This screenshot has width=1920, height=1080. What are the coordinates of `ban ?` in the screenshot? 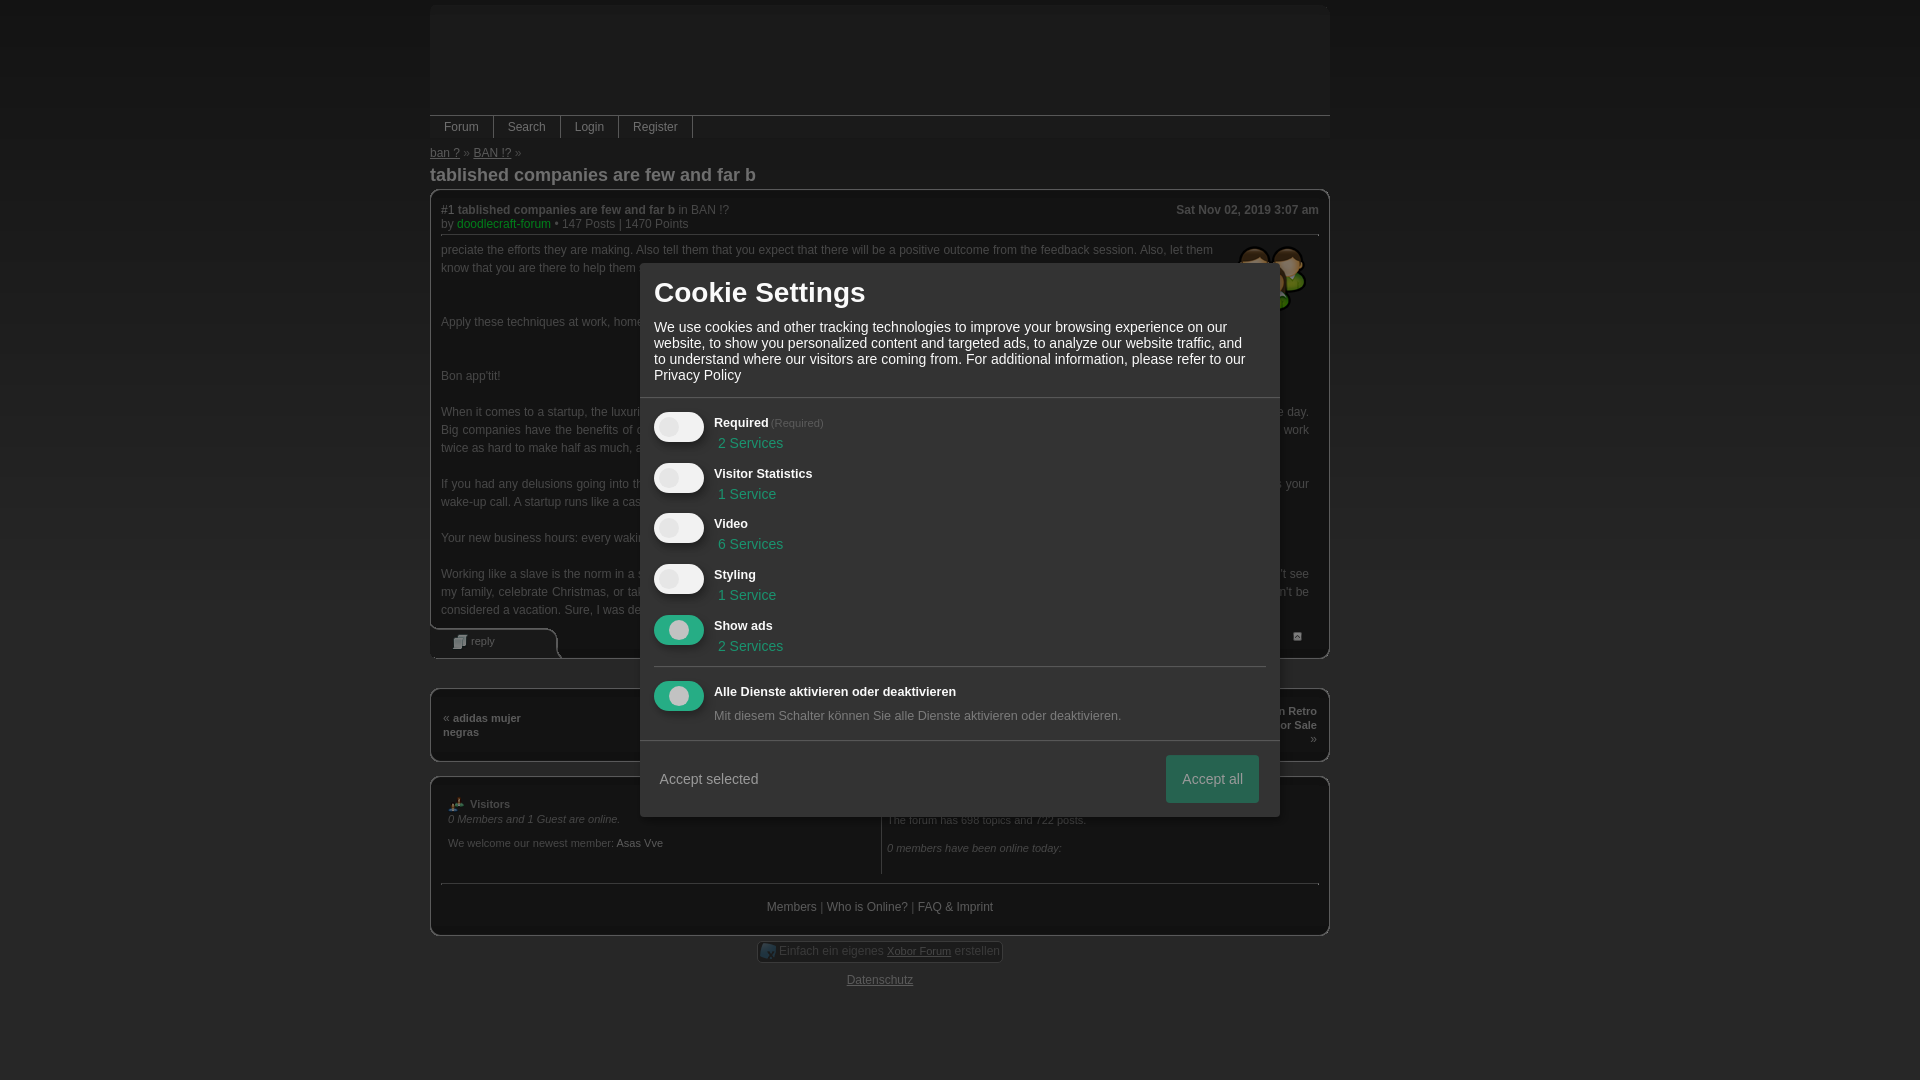 It's located at (445, 152).